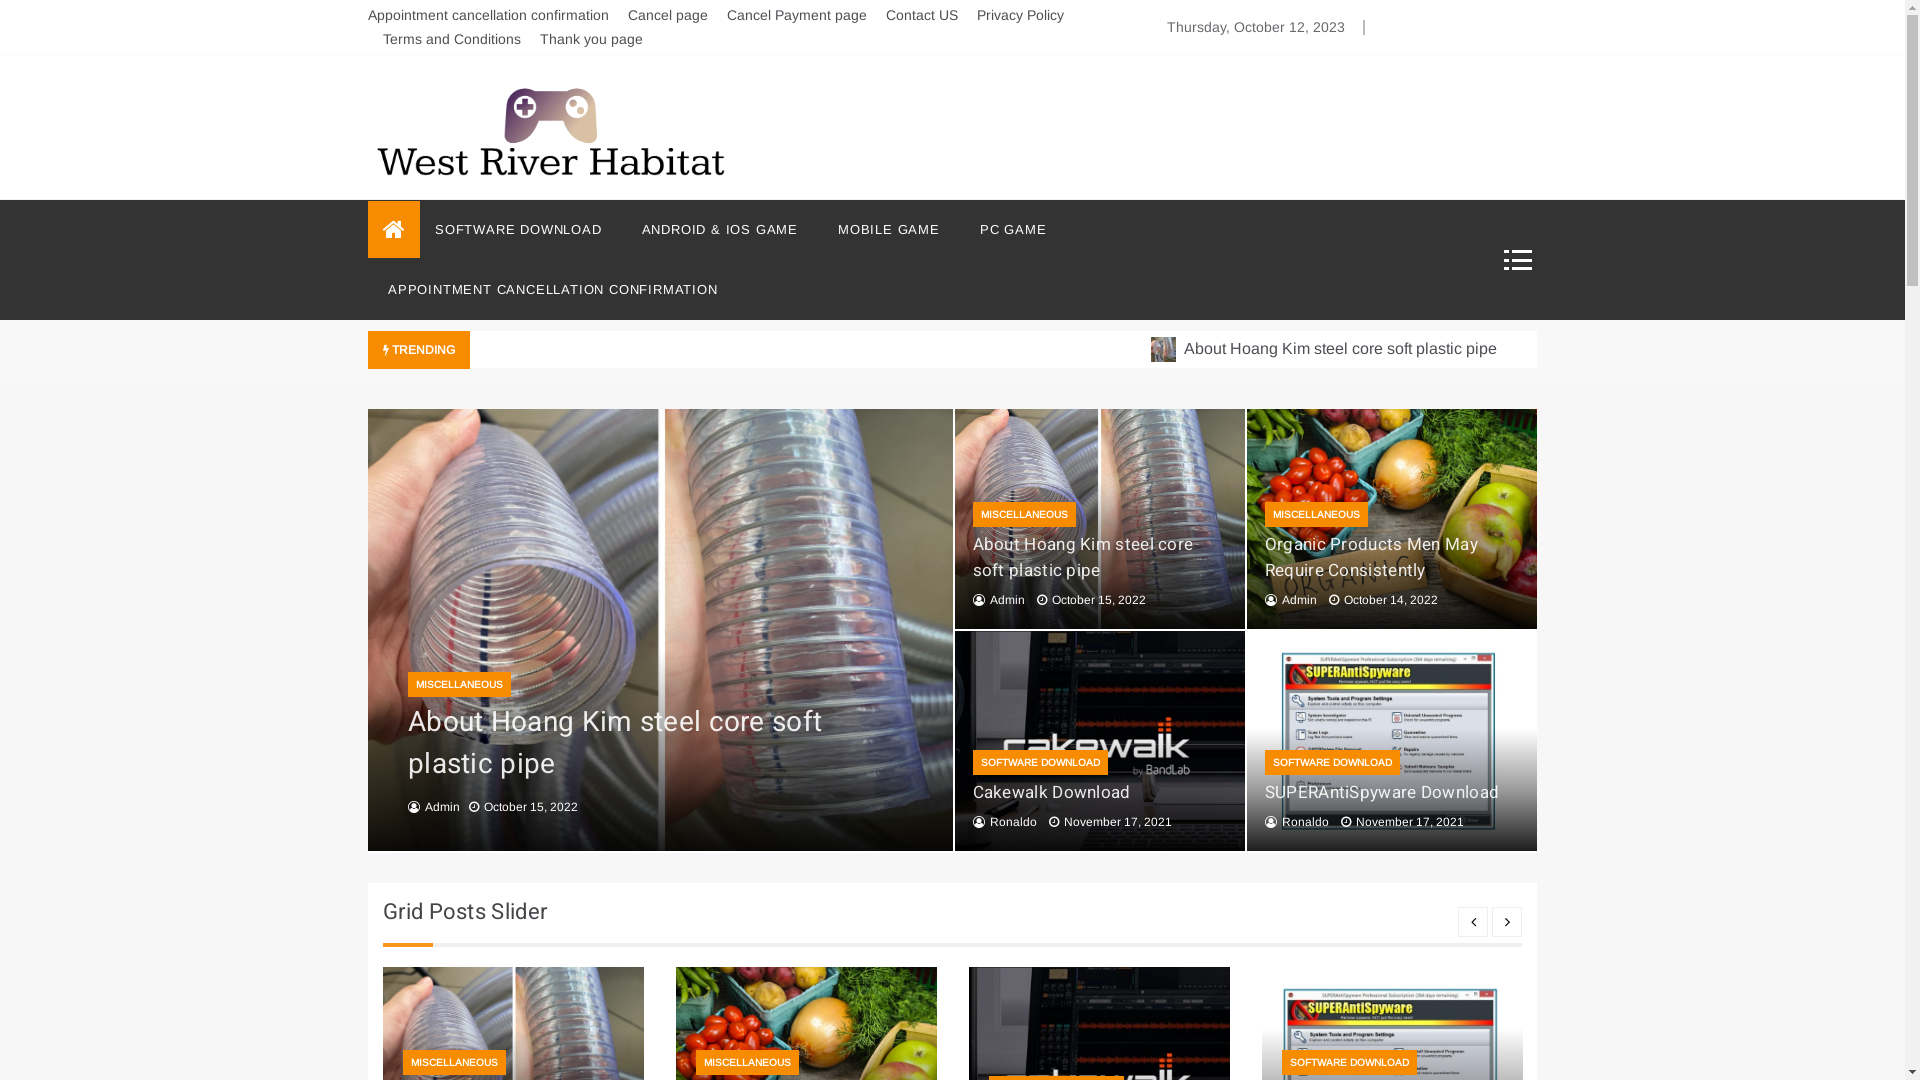 The image size is (1920, 1080). I want to click on October 15, 2022, so click(1090, 600).